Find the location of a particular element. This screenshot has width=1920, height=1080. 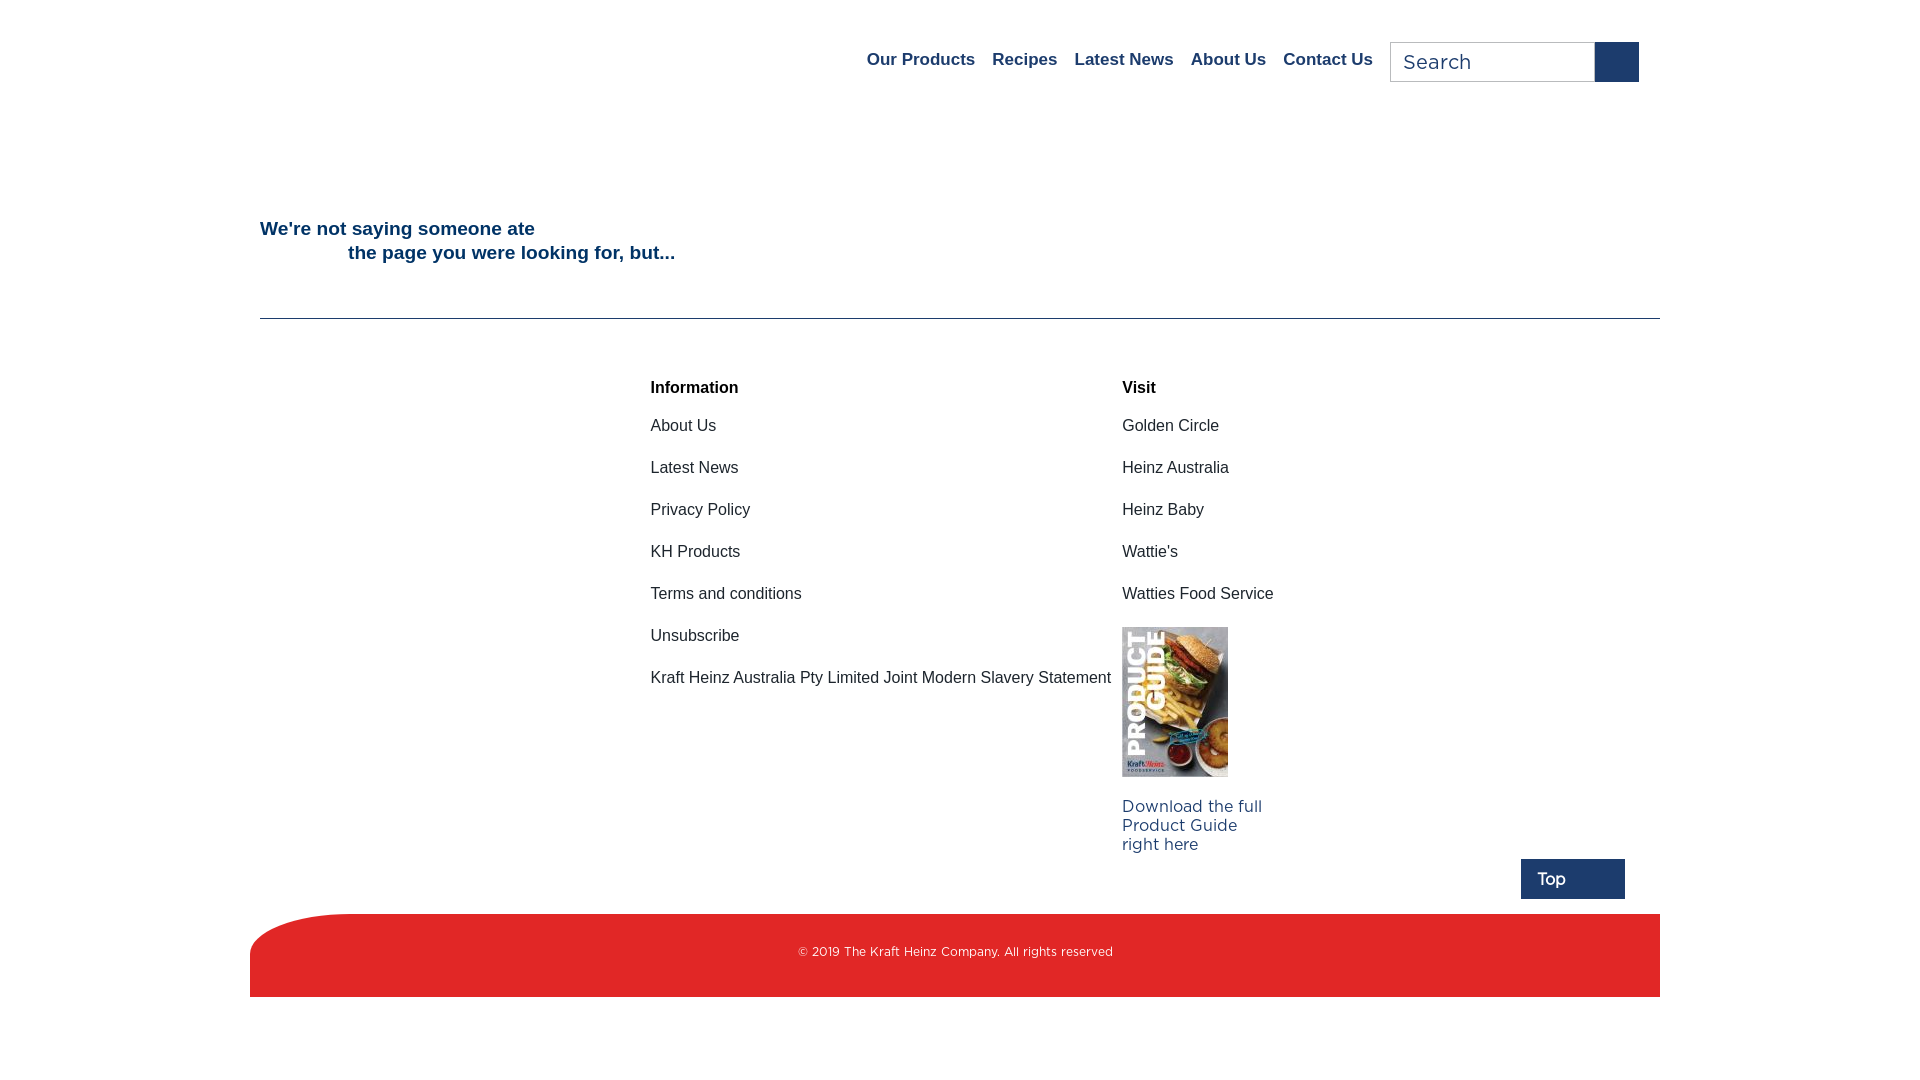

About Us is located at coordinates (1229, 60).